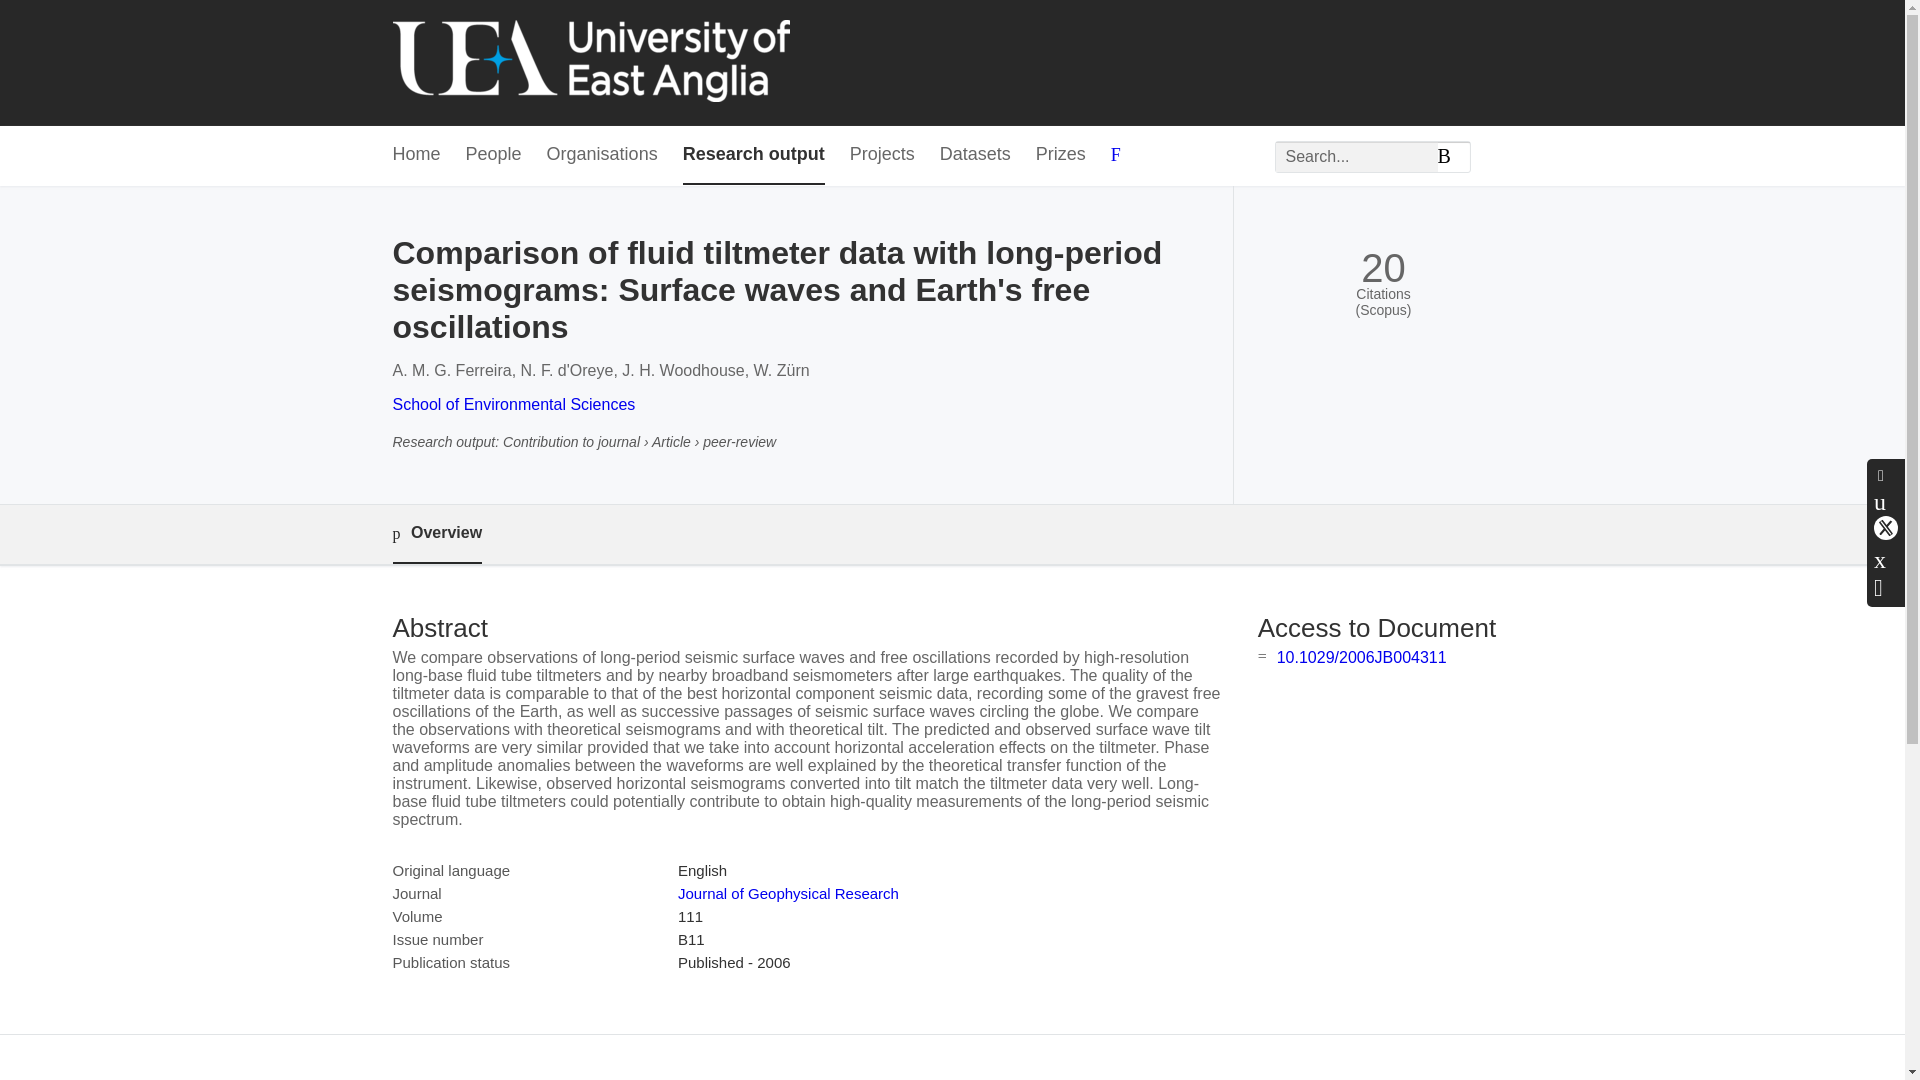 The width and height of the screenshot is (1920, 1080). I want to click on Projects, so click(882, 155).